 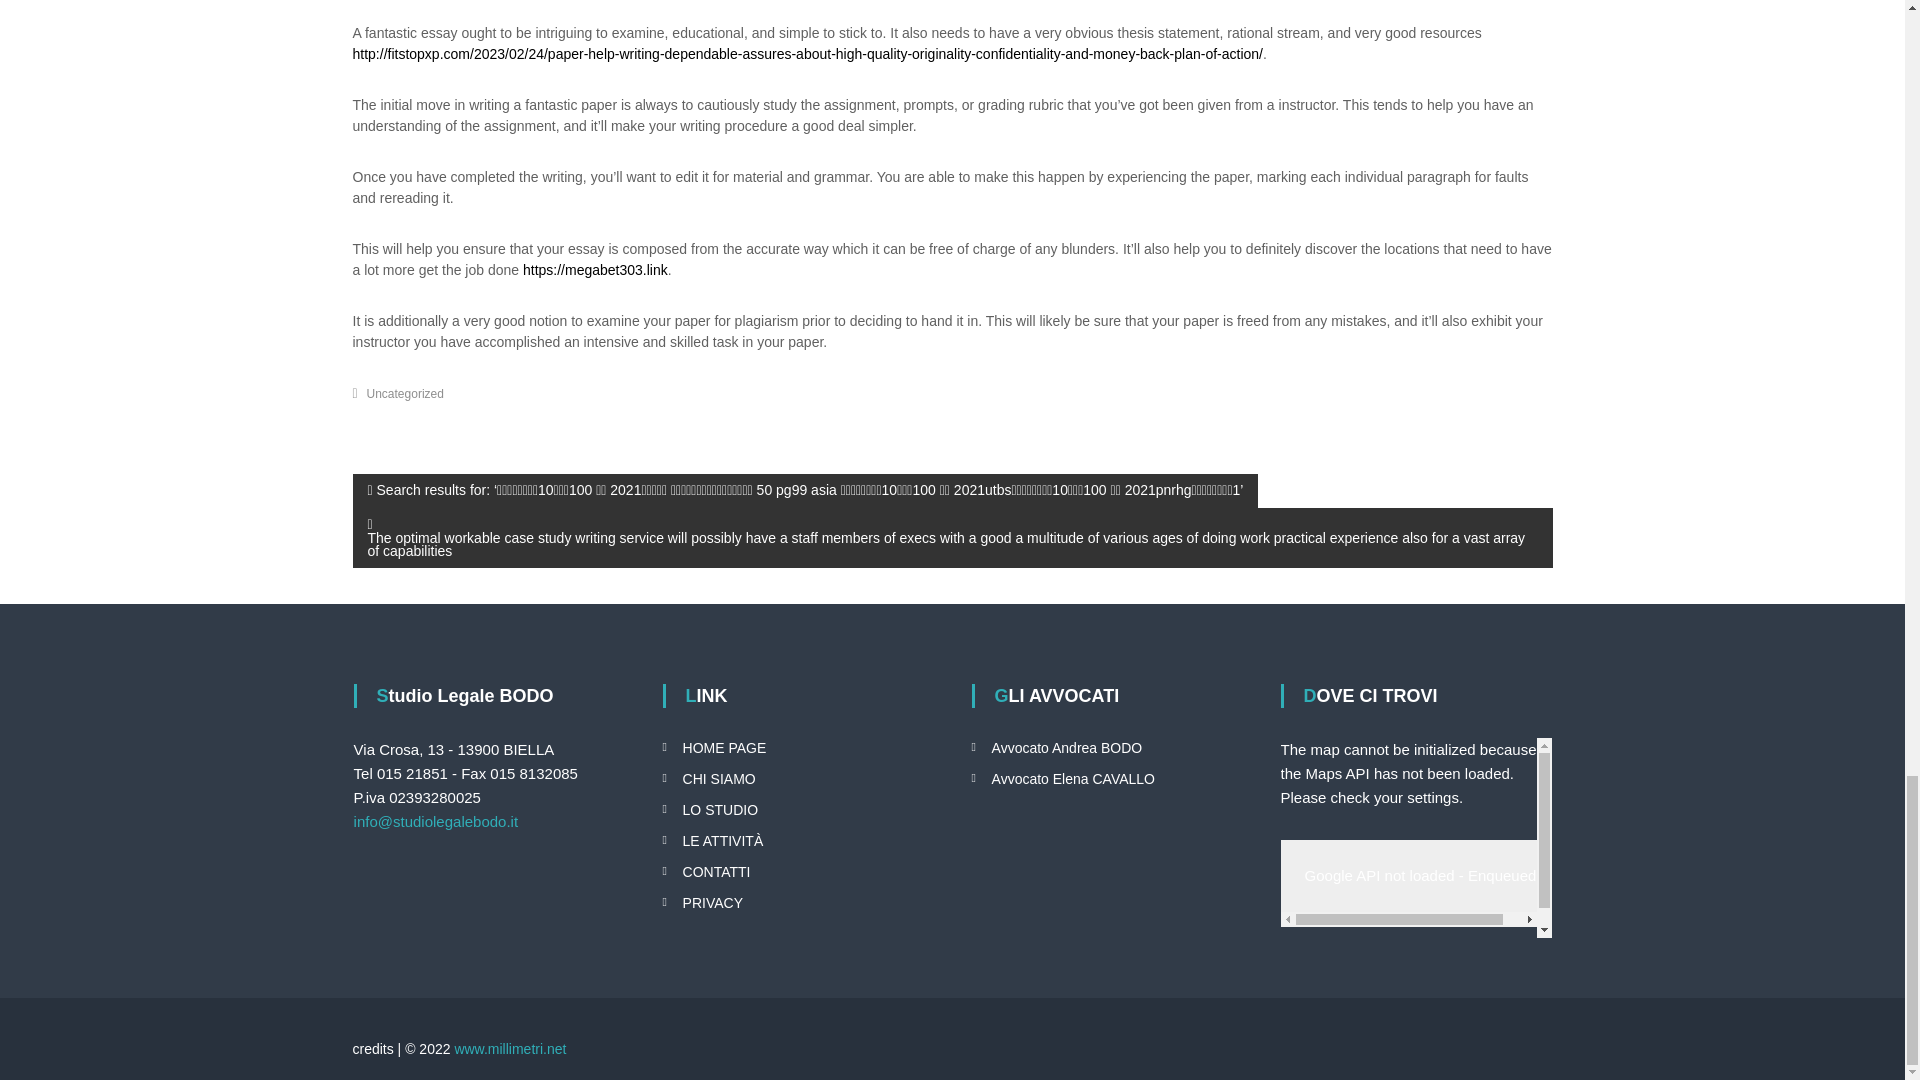 What do you see at coordinates (724, 748) in the screenshot?
I see `HOME PAGE` at bounding box center [724, 748].